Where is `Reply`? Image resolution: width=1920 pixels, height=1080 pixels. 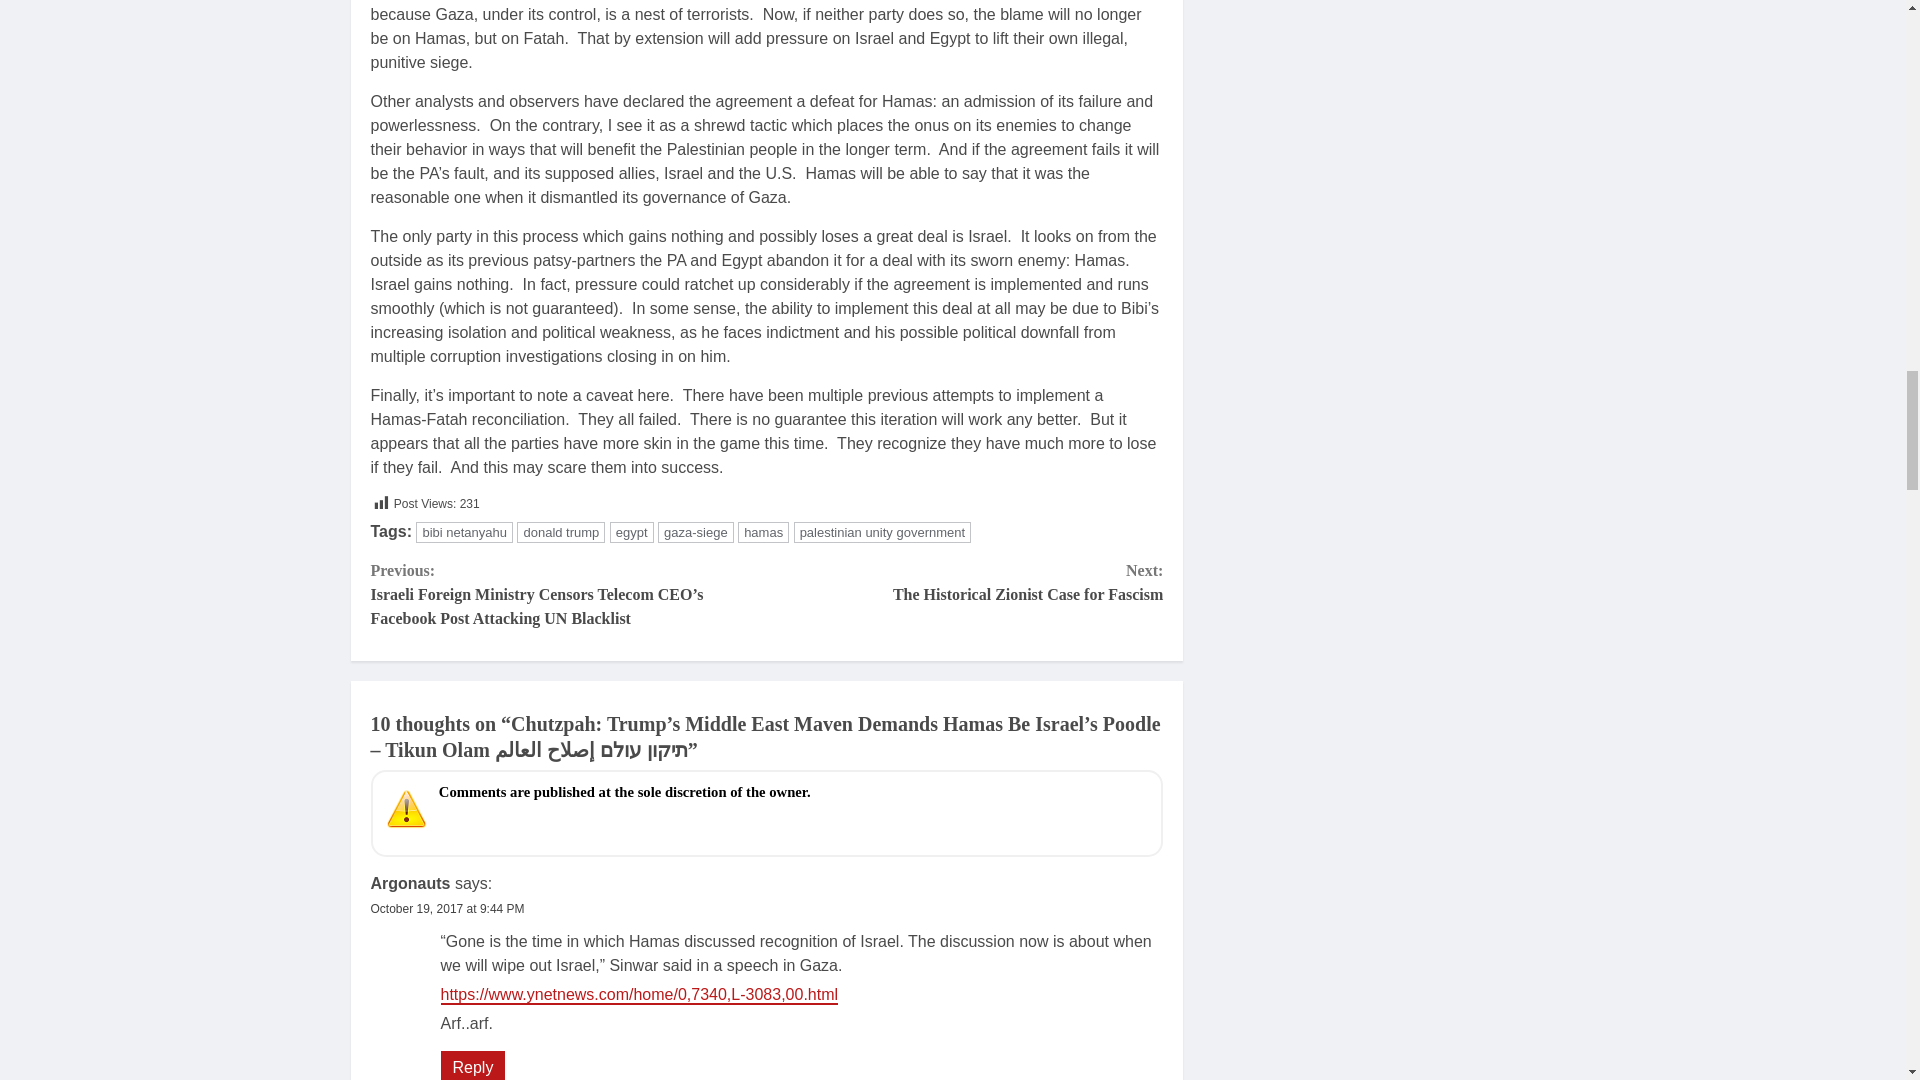 Reply is located at coordinates (472, 1065).